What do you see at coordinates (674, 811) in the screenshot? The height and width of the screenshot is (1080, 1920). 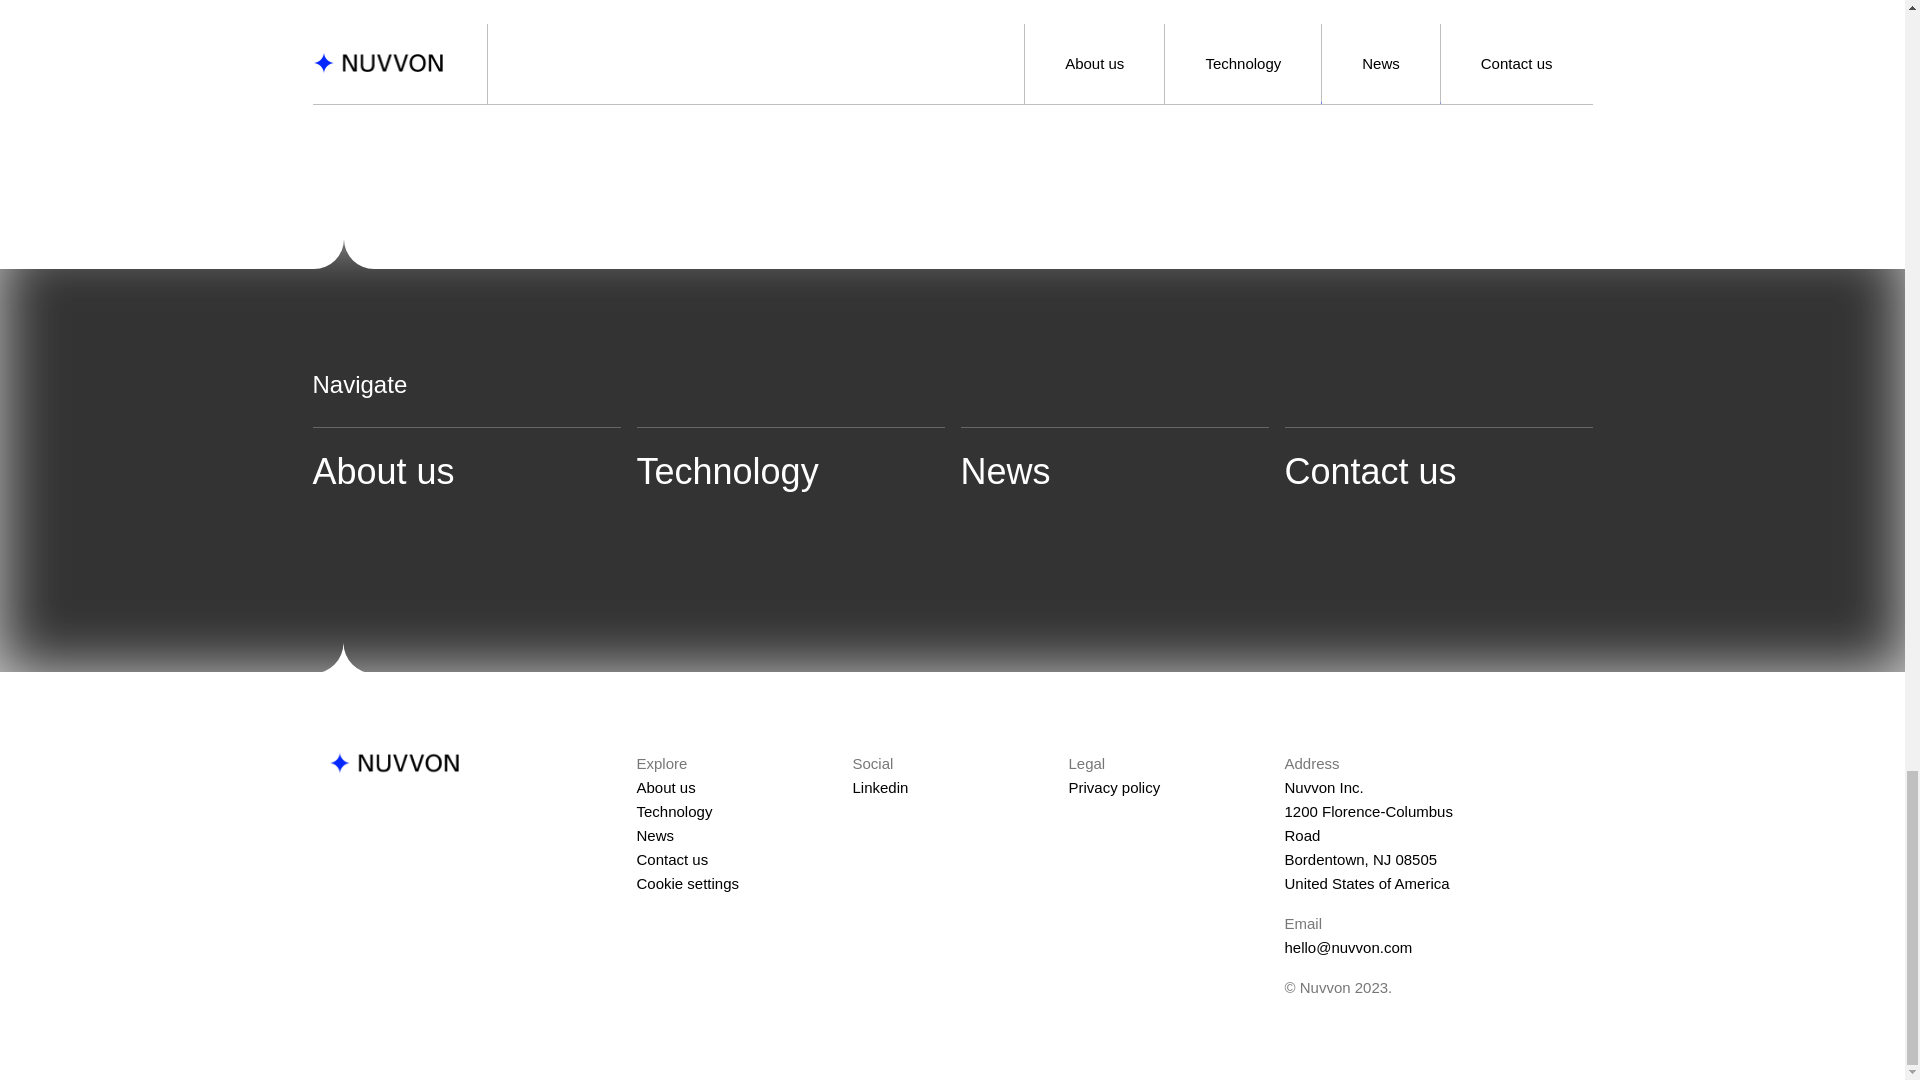 I see `Technology` at bounding box center [674, 811].